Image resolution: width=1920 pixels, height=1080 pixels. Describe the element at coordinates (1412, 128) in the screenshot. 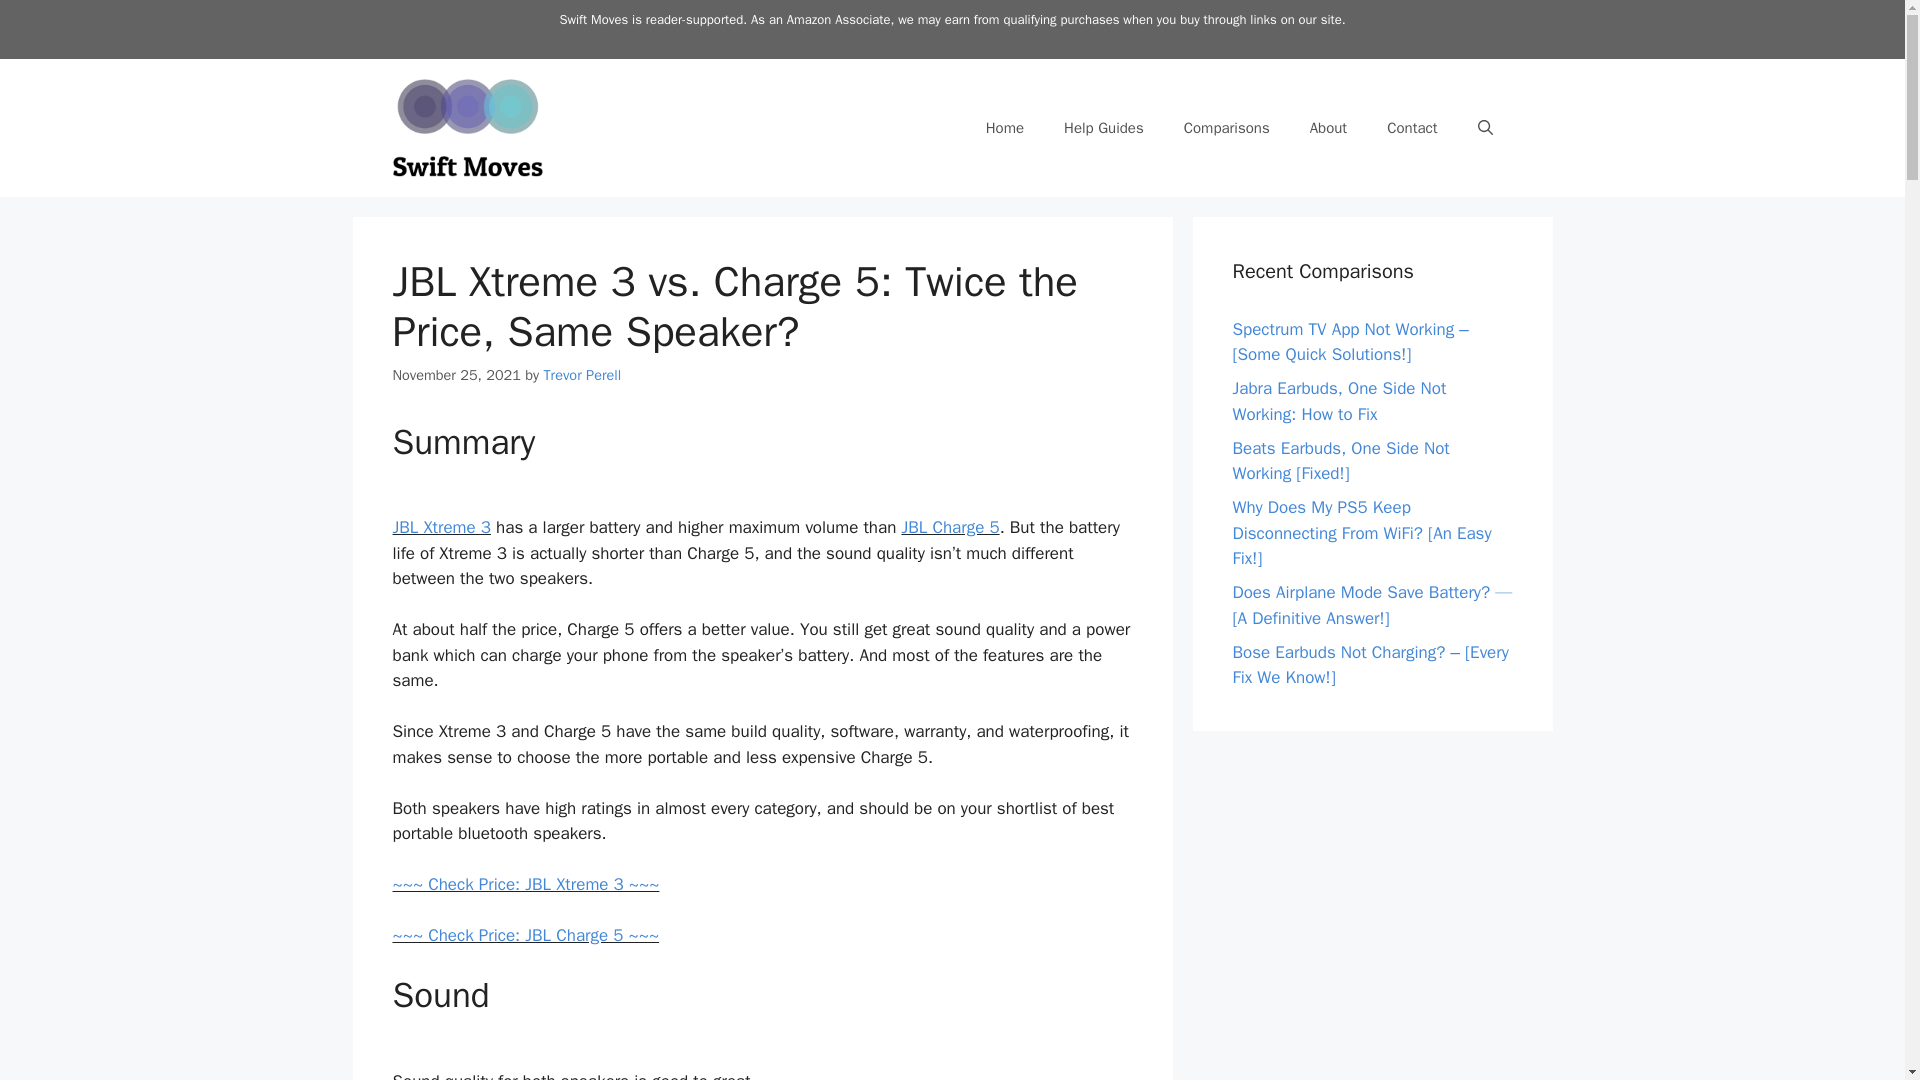

I see `Contact` at that location.